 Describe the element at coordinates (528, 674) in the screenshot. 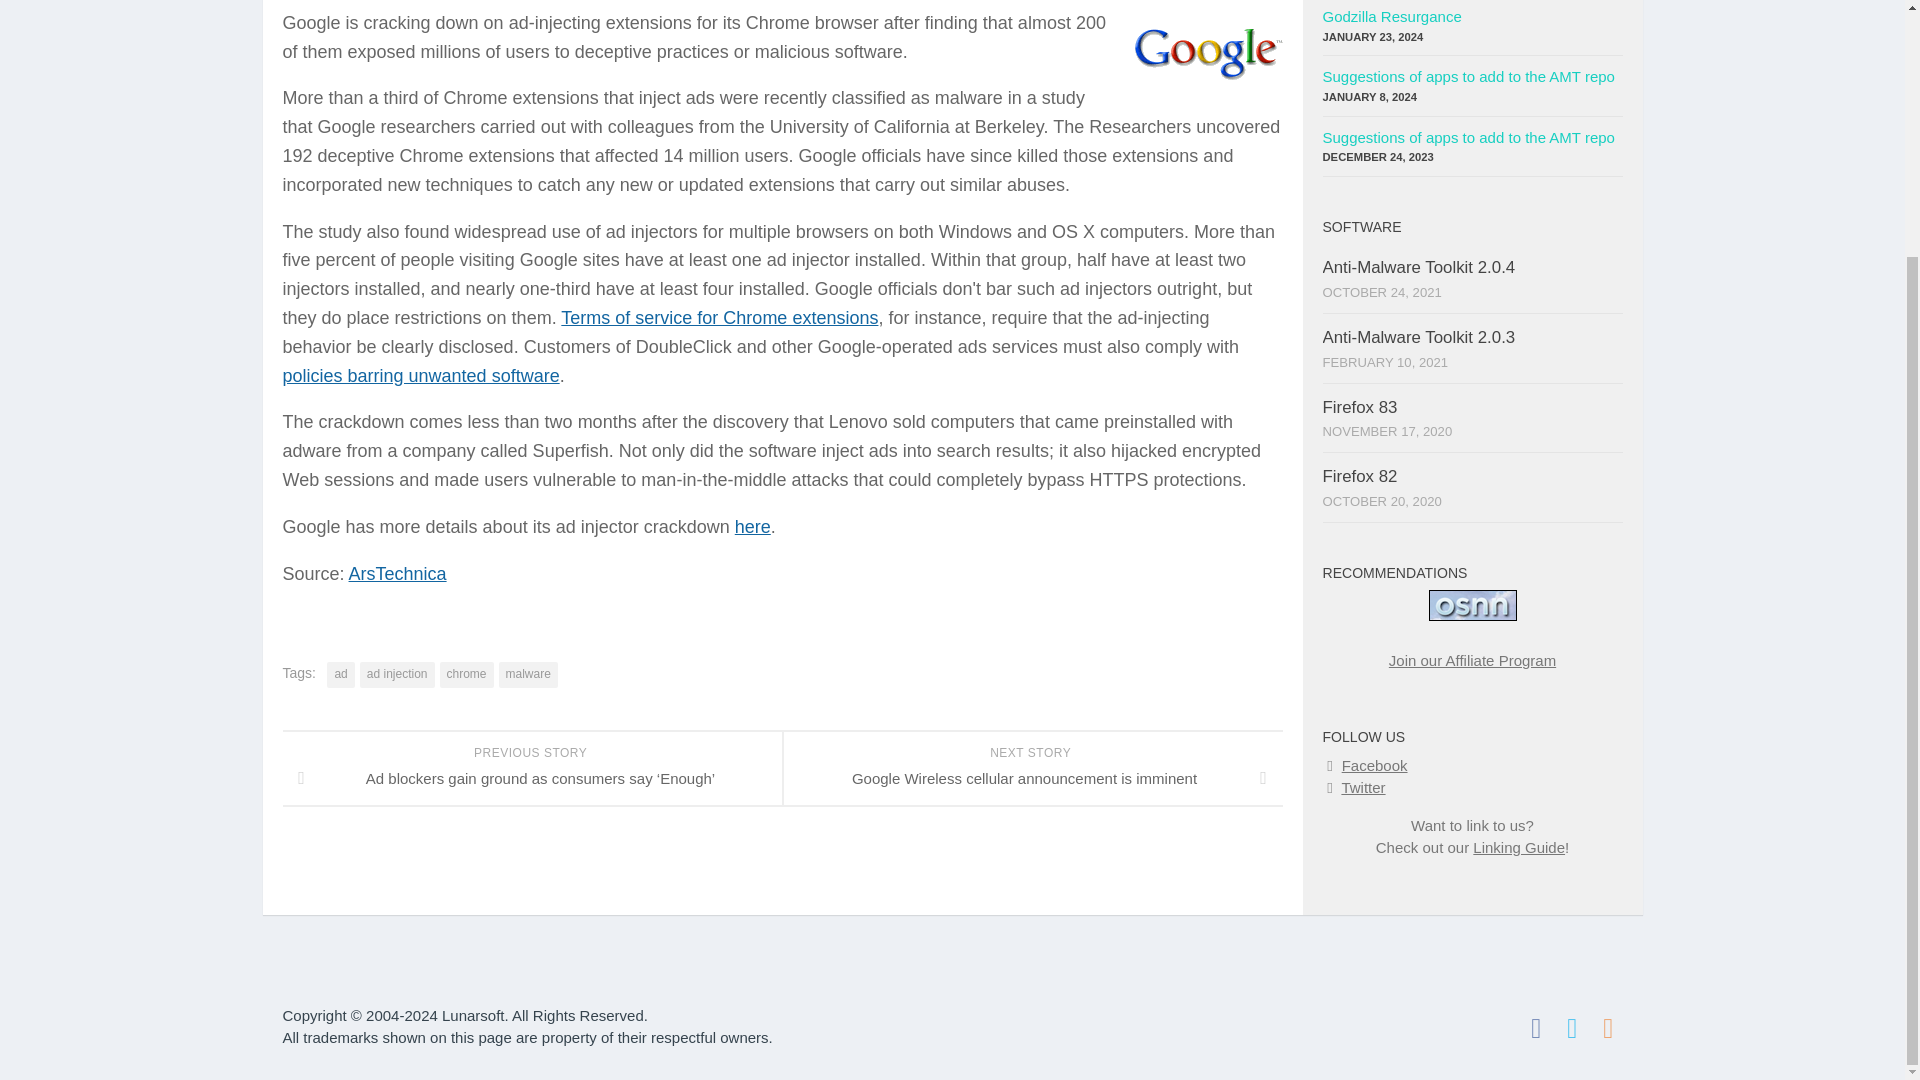

I see `malware` at that location.